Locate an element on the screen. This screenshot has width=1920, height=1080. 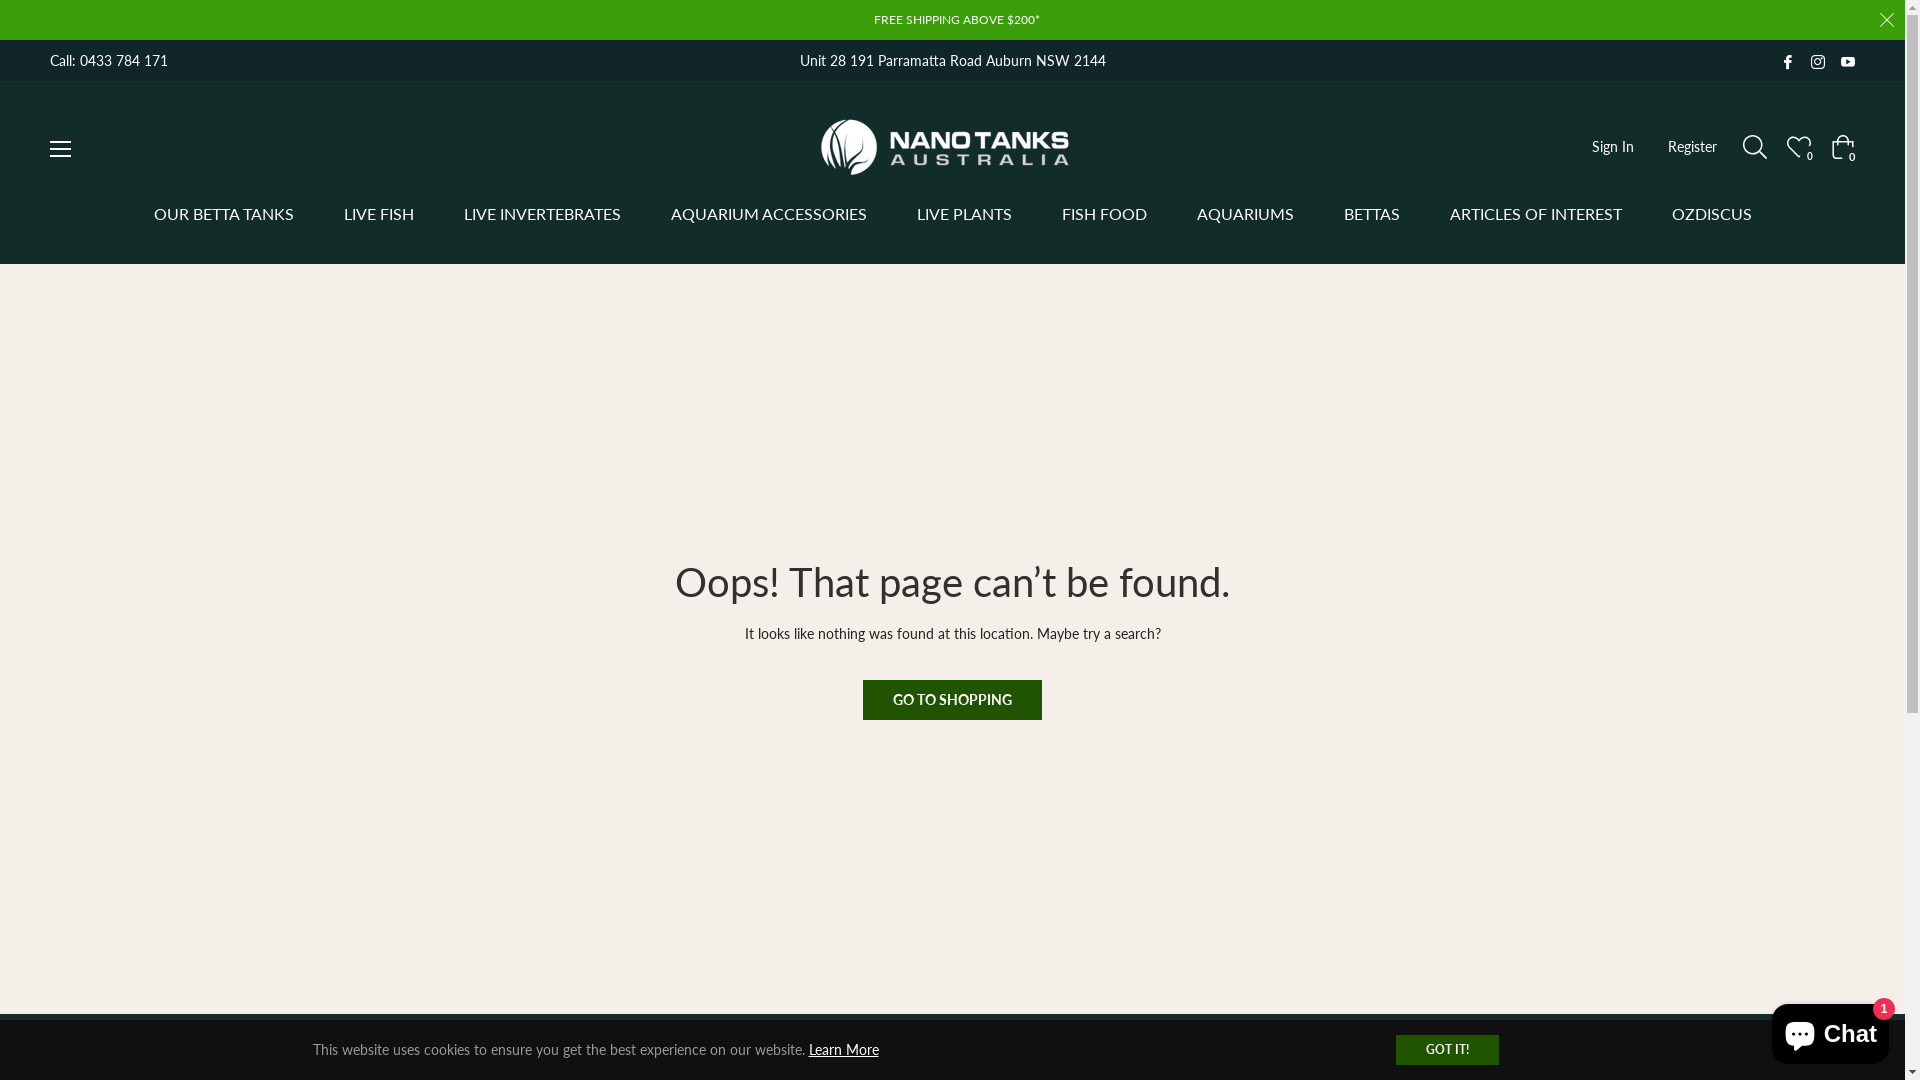
OZDISCUS is located at coordinates (1711, 214).